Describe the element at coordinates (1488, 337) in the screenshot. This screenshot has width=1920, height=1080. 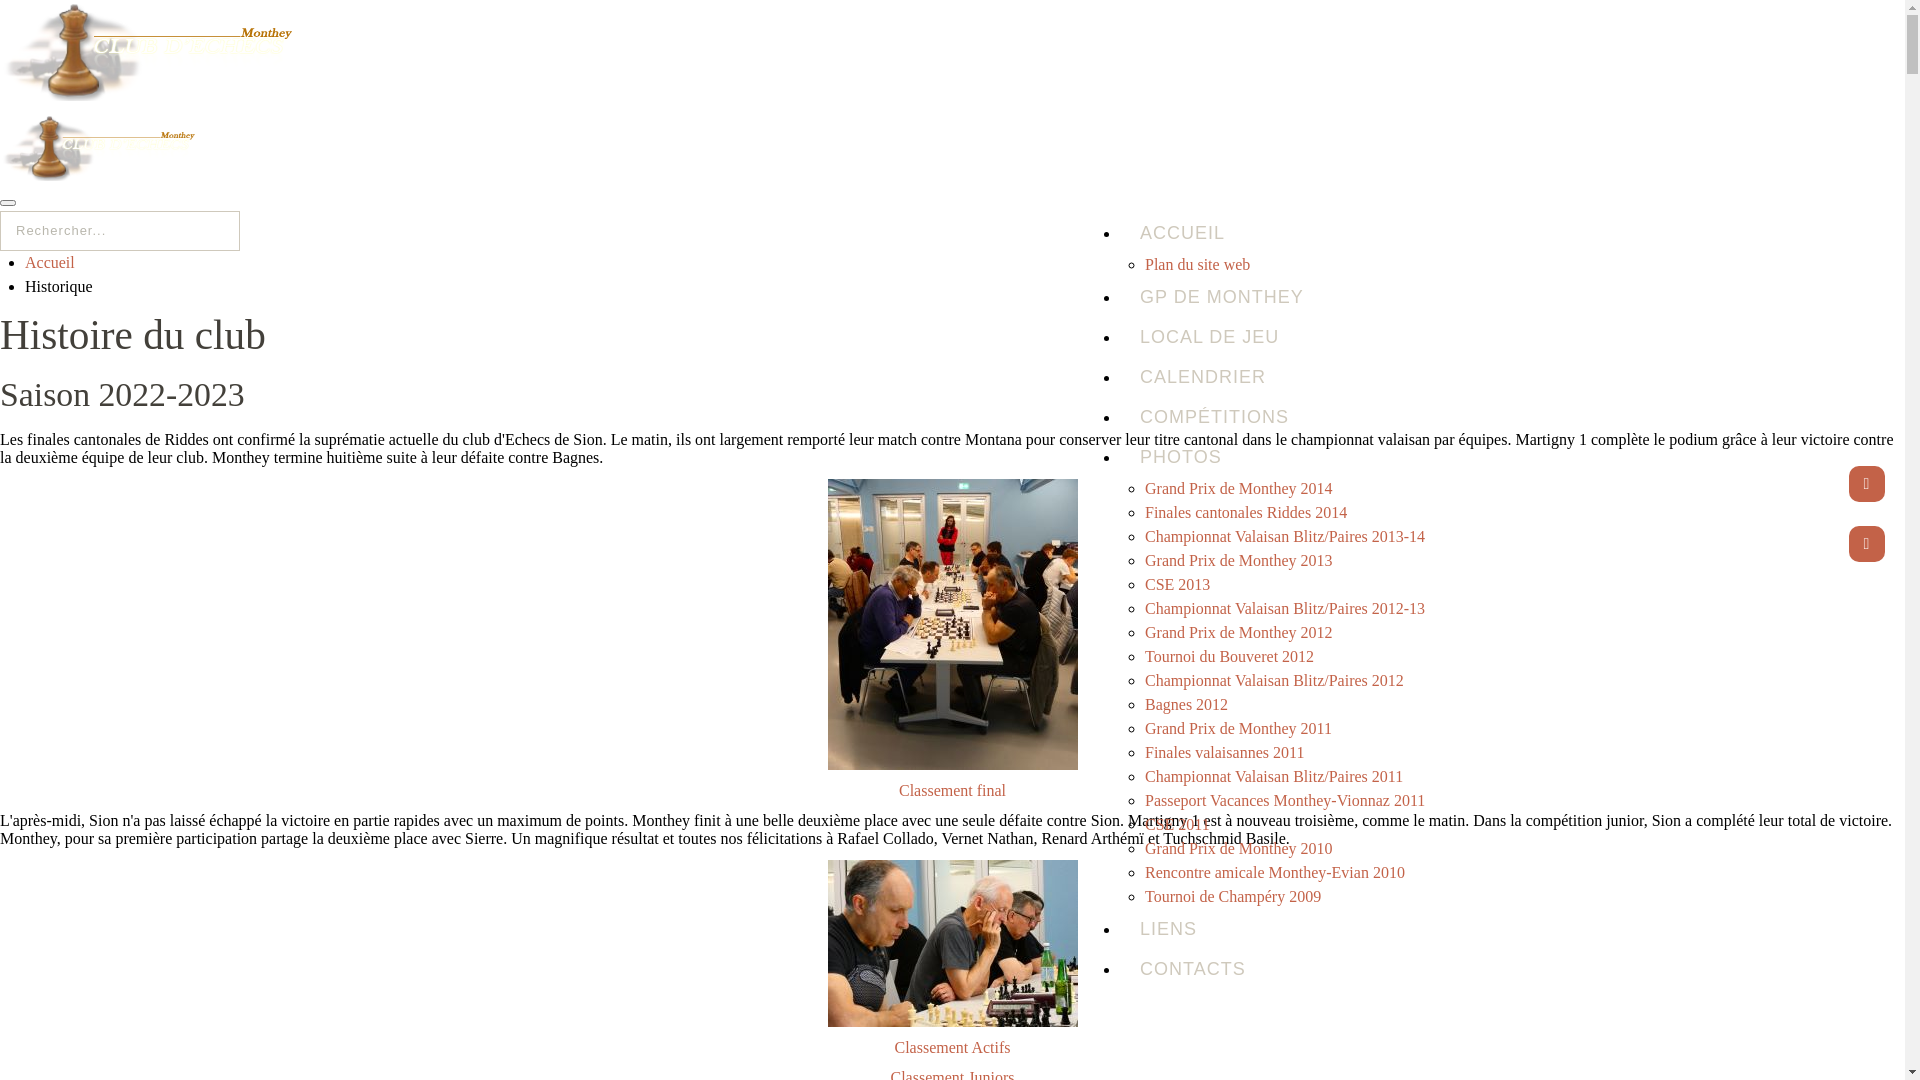
I see `LOCAL DE JEU` at that location.